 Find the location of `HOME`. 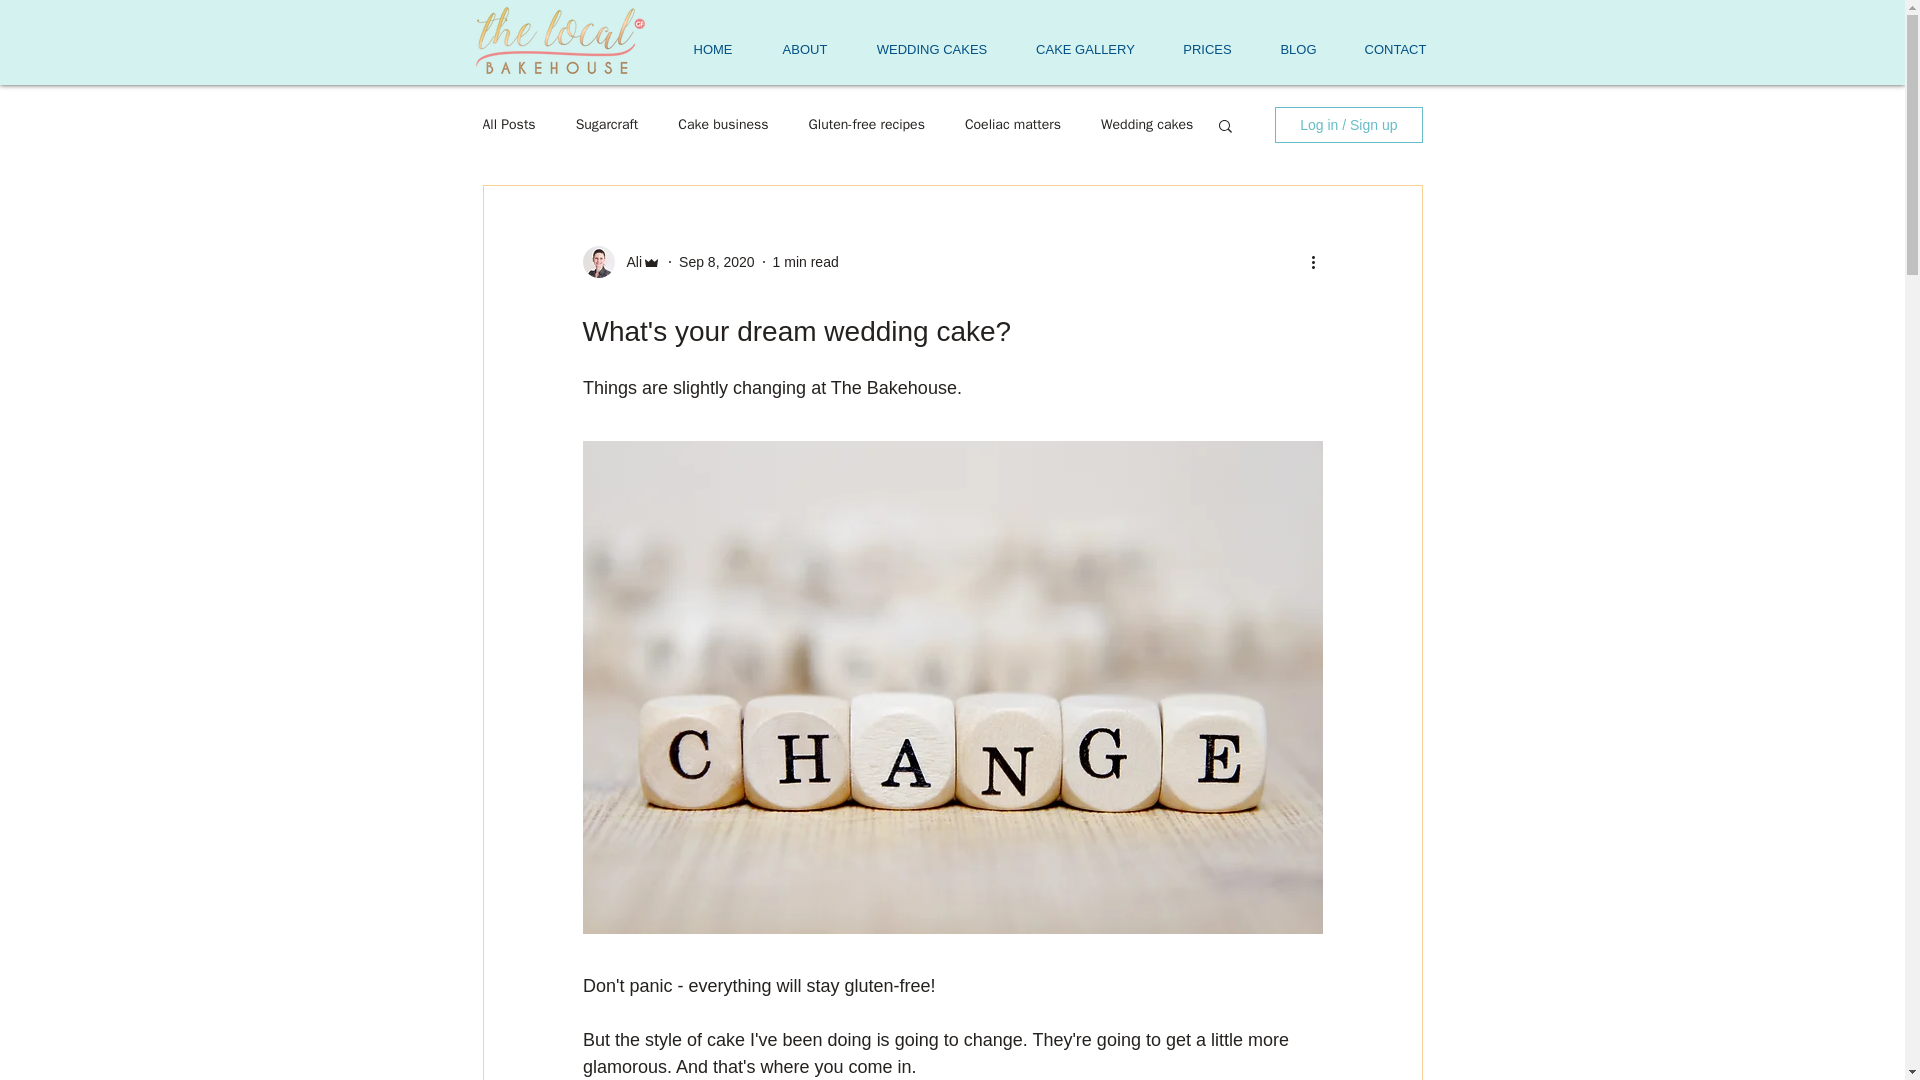

HOME is located at coordinates (712, 49).